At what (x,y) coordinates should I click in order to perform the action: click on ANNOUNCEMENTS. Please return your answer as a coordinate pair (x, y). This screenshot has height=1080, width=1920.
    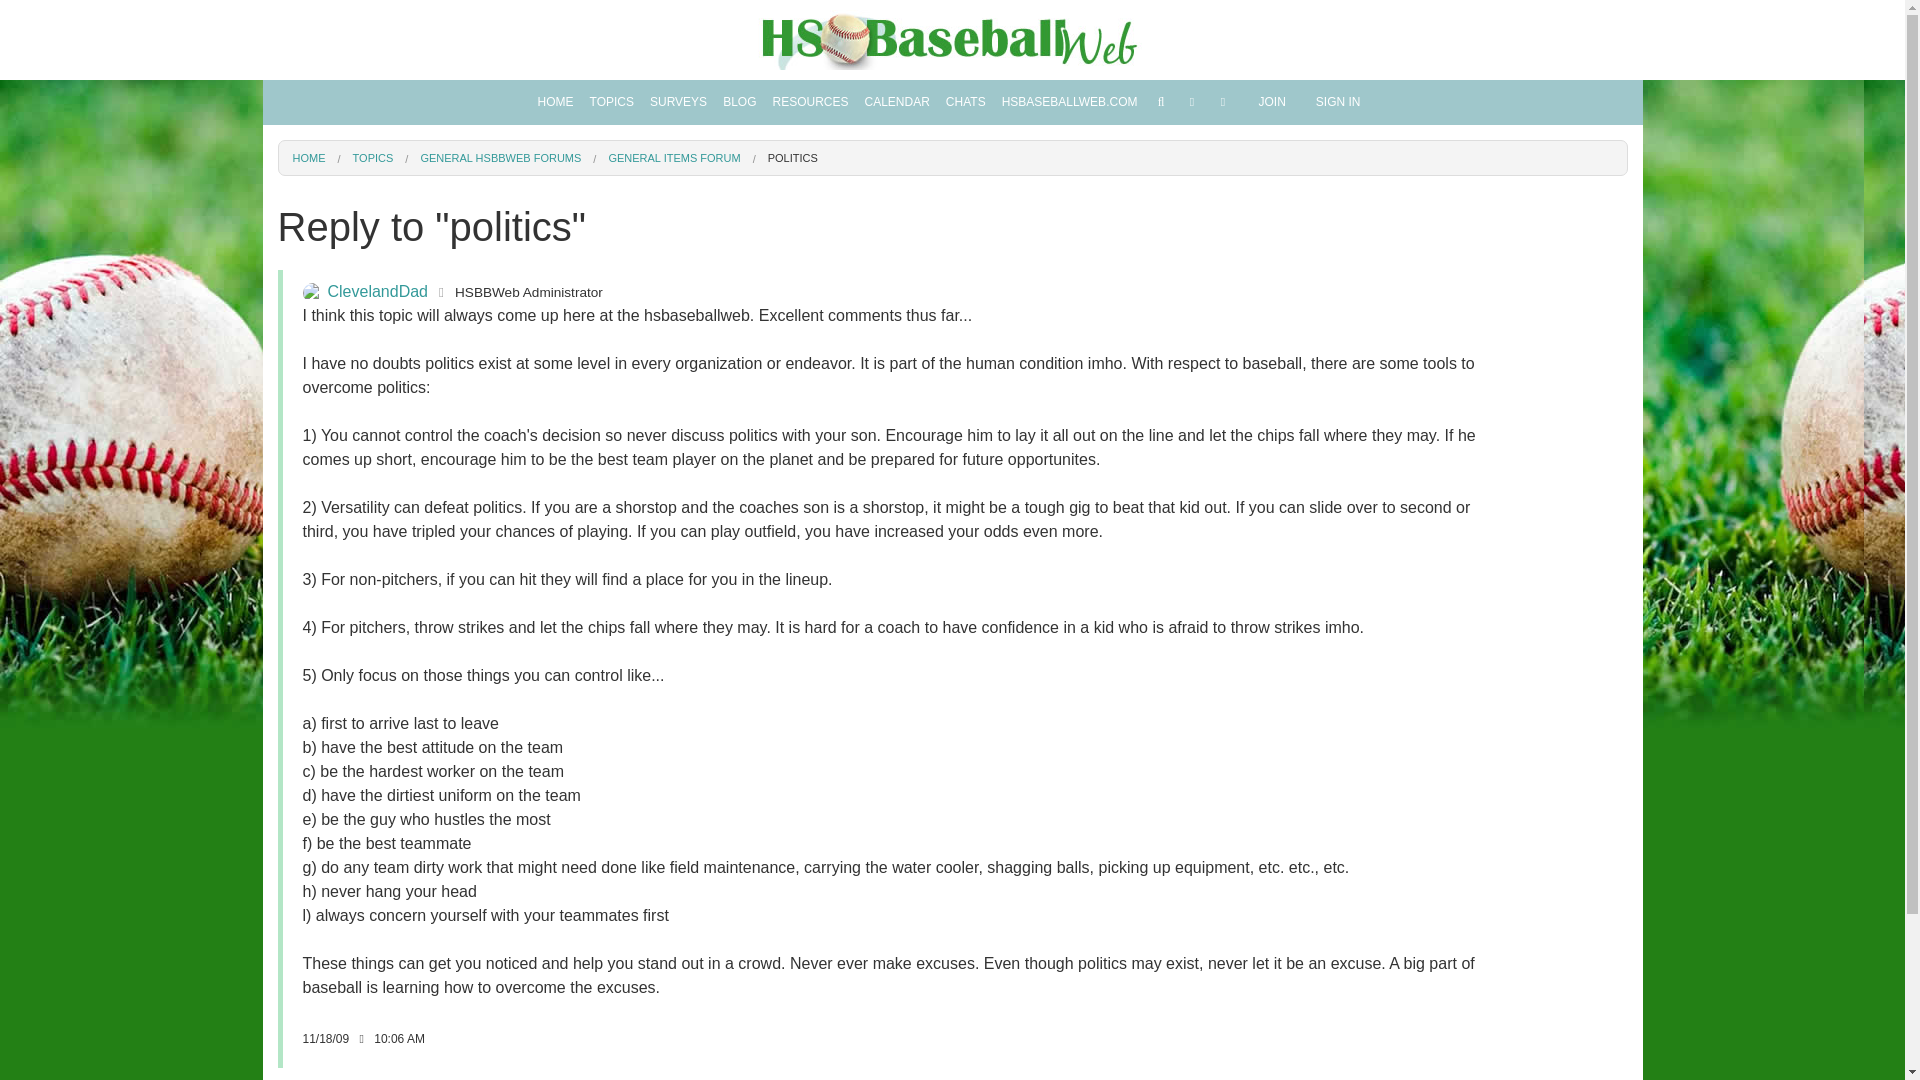
    Looking at the image, I should click on (611, 248).